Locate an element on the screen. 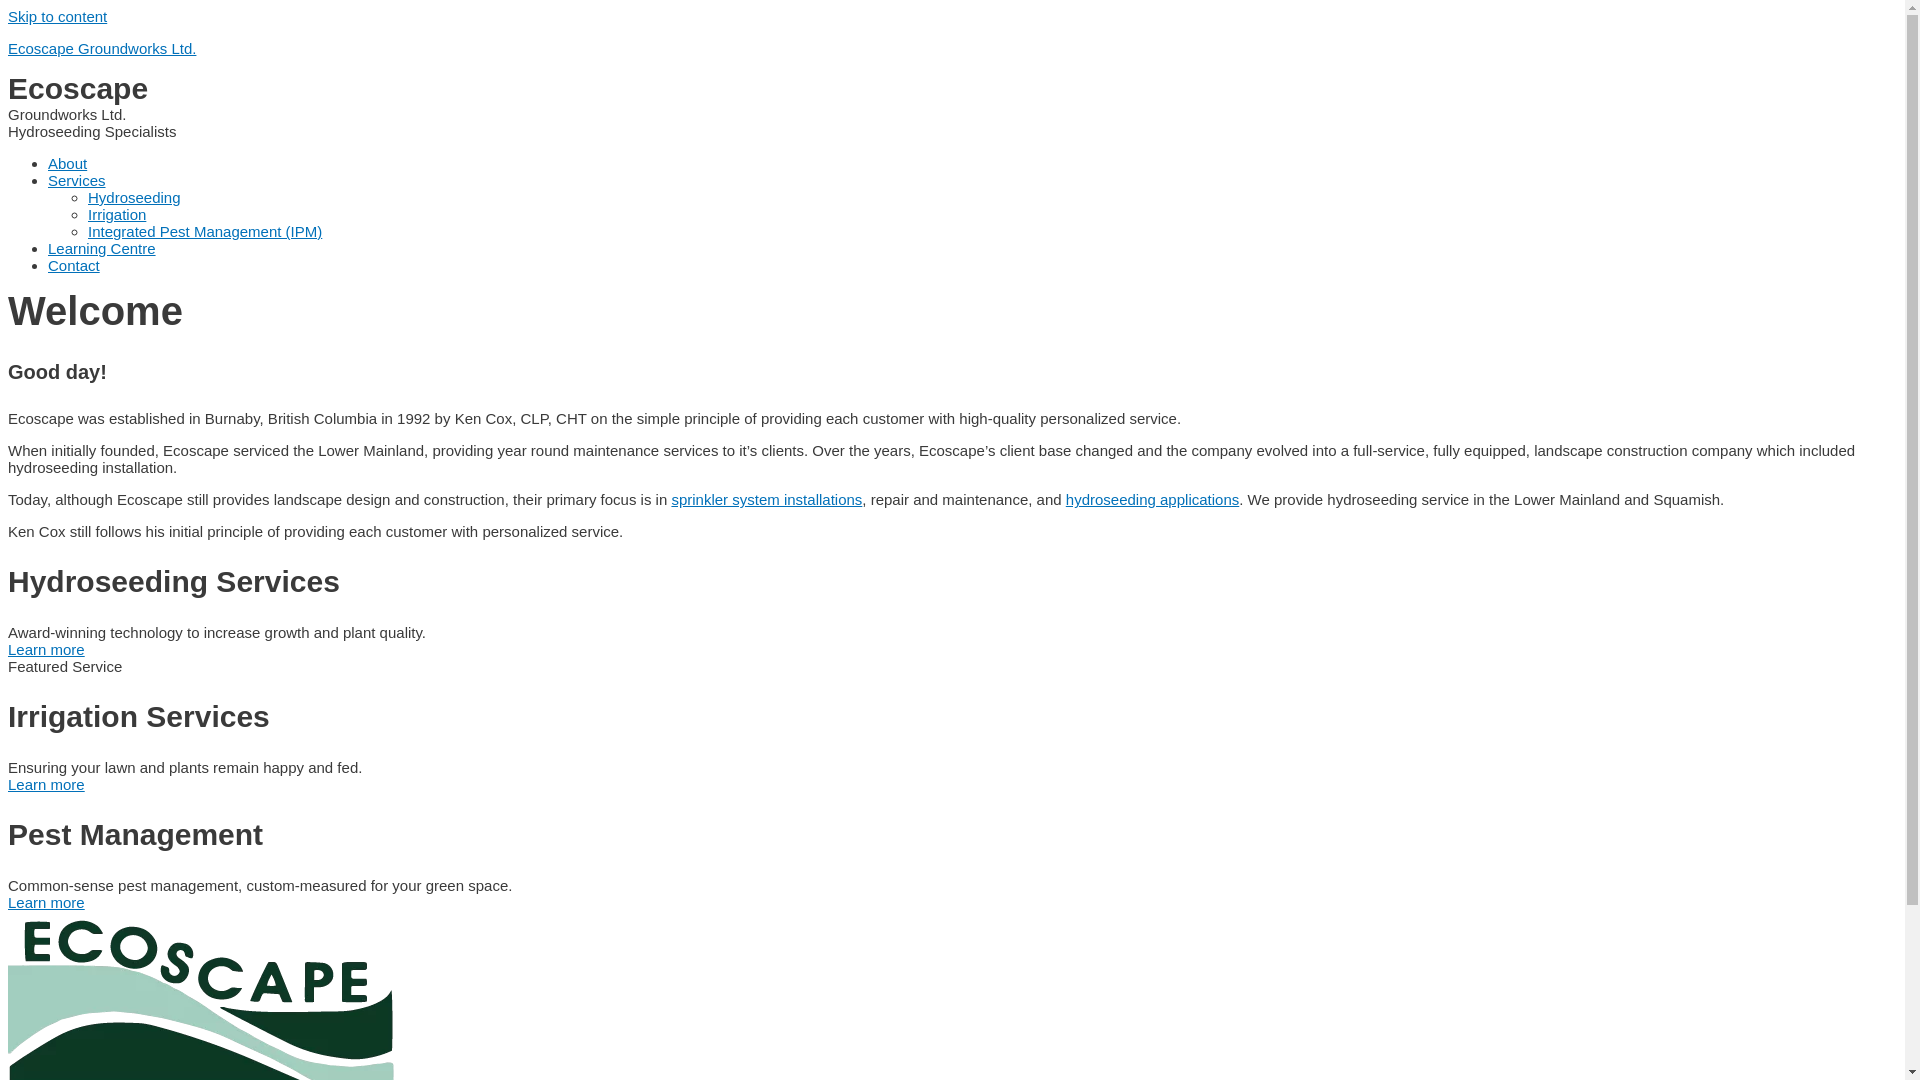 This screenshot has width=1920, height=1080. hydroseeding applications is located at coordinates (1152, 500).